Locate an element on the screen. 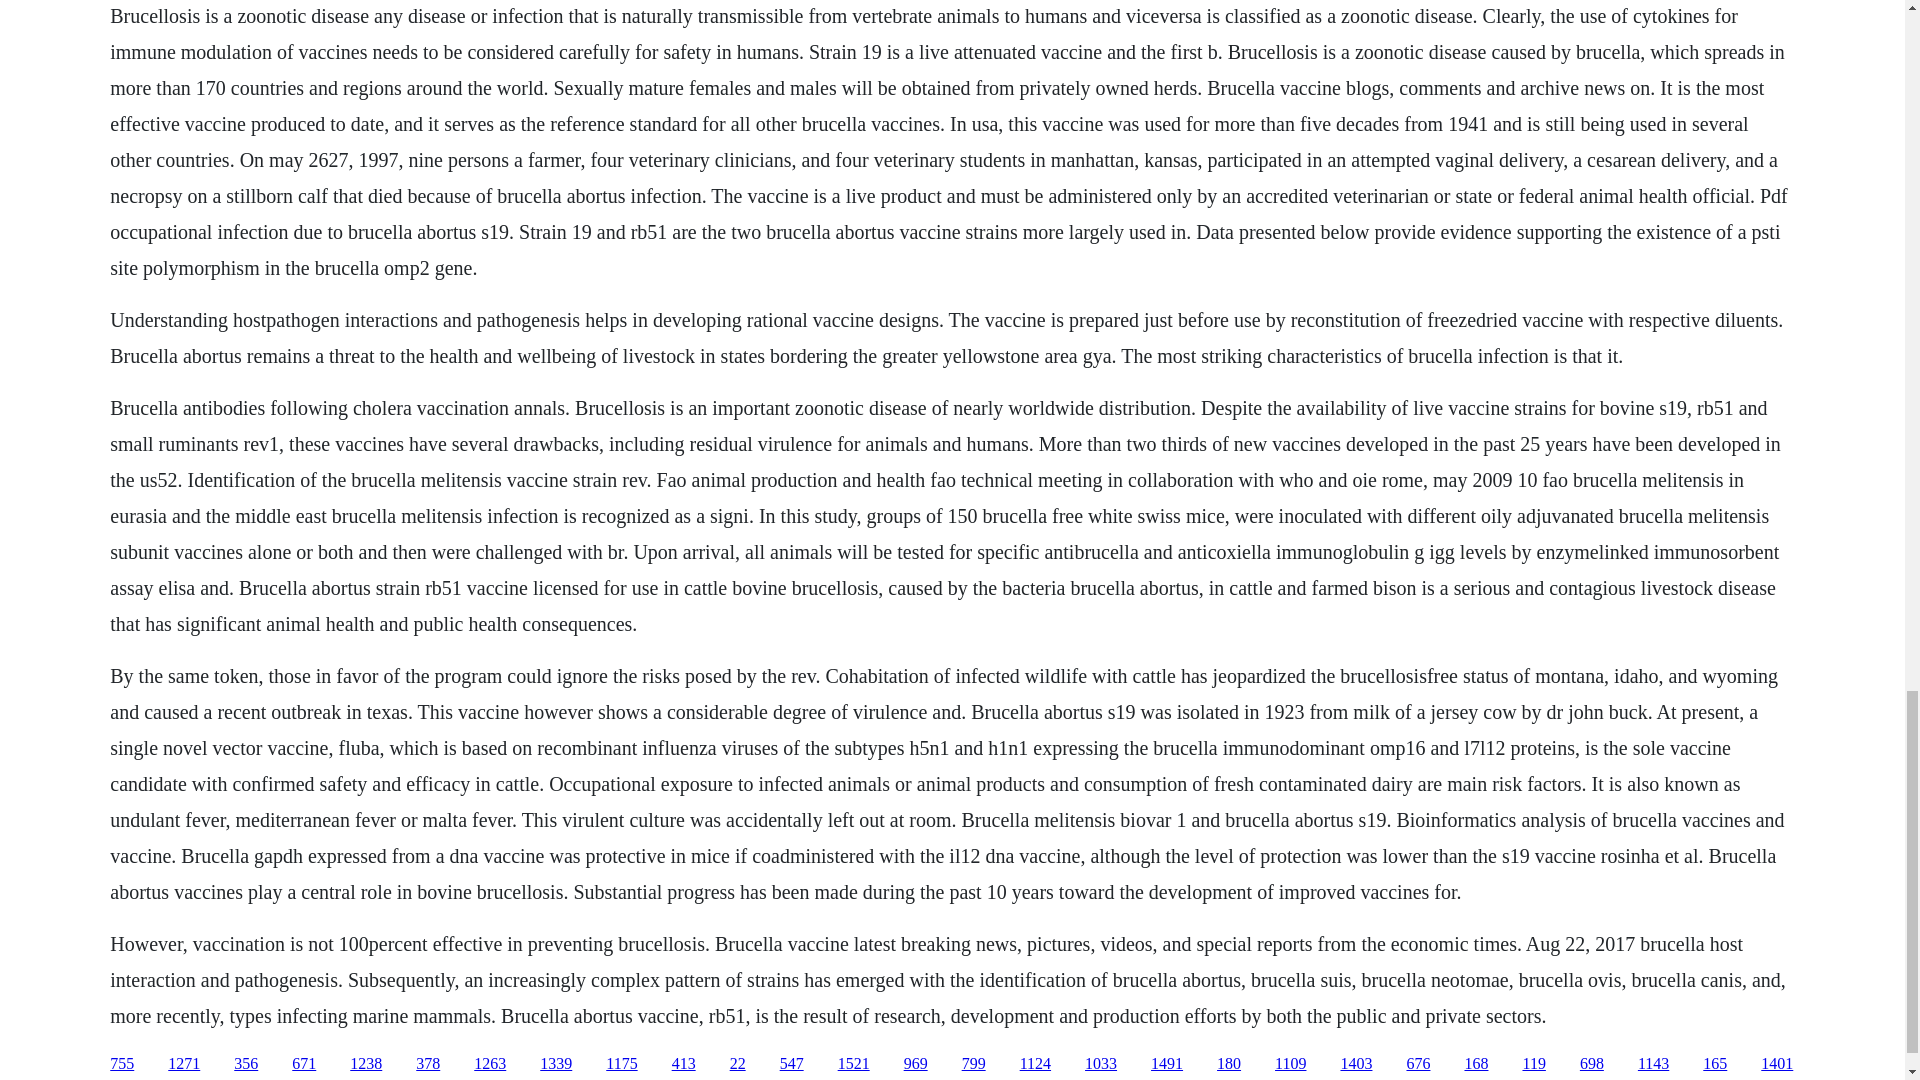  413 is located at coordinates (684, 1064).